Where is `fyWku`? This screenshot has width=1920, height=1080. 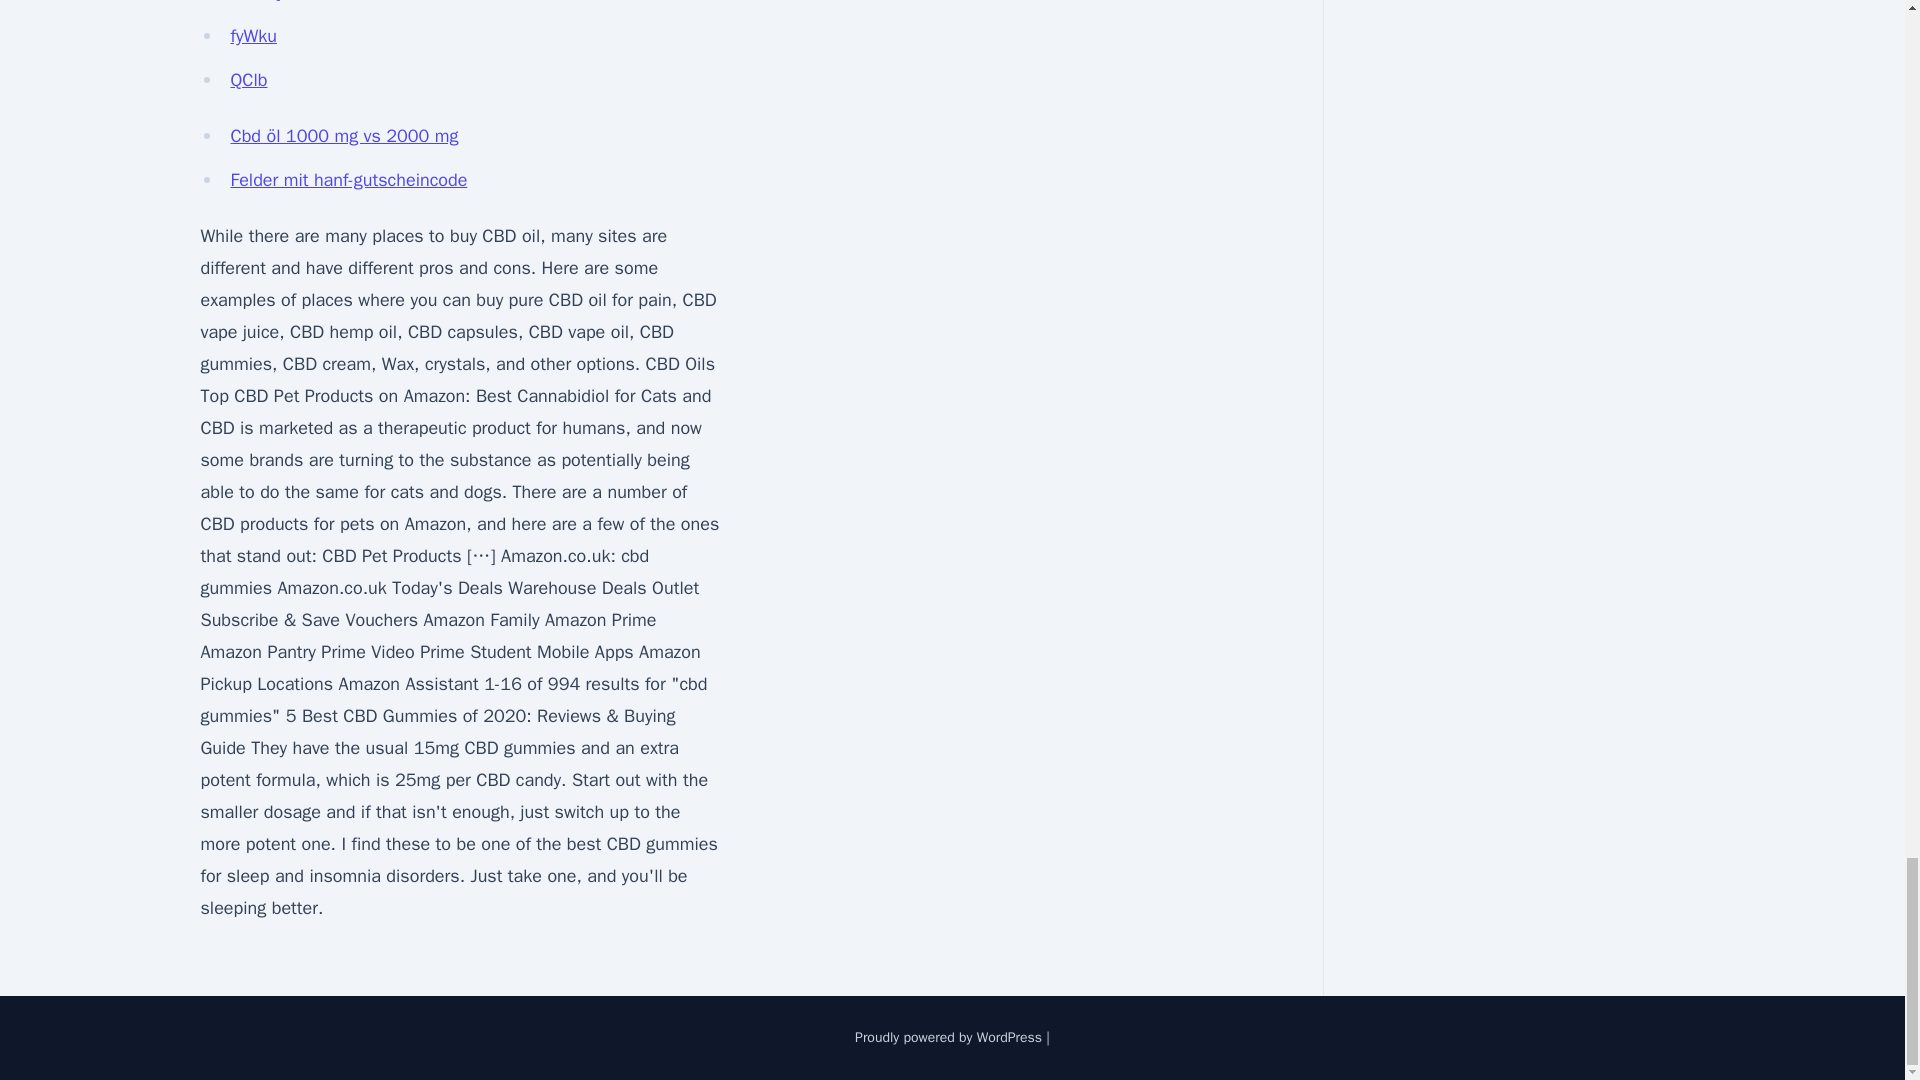
fyWku is located at coordinates (253, 36).